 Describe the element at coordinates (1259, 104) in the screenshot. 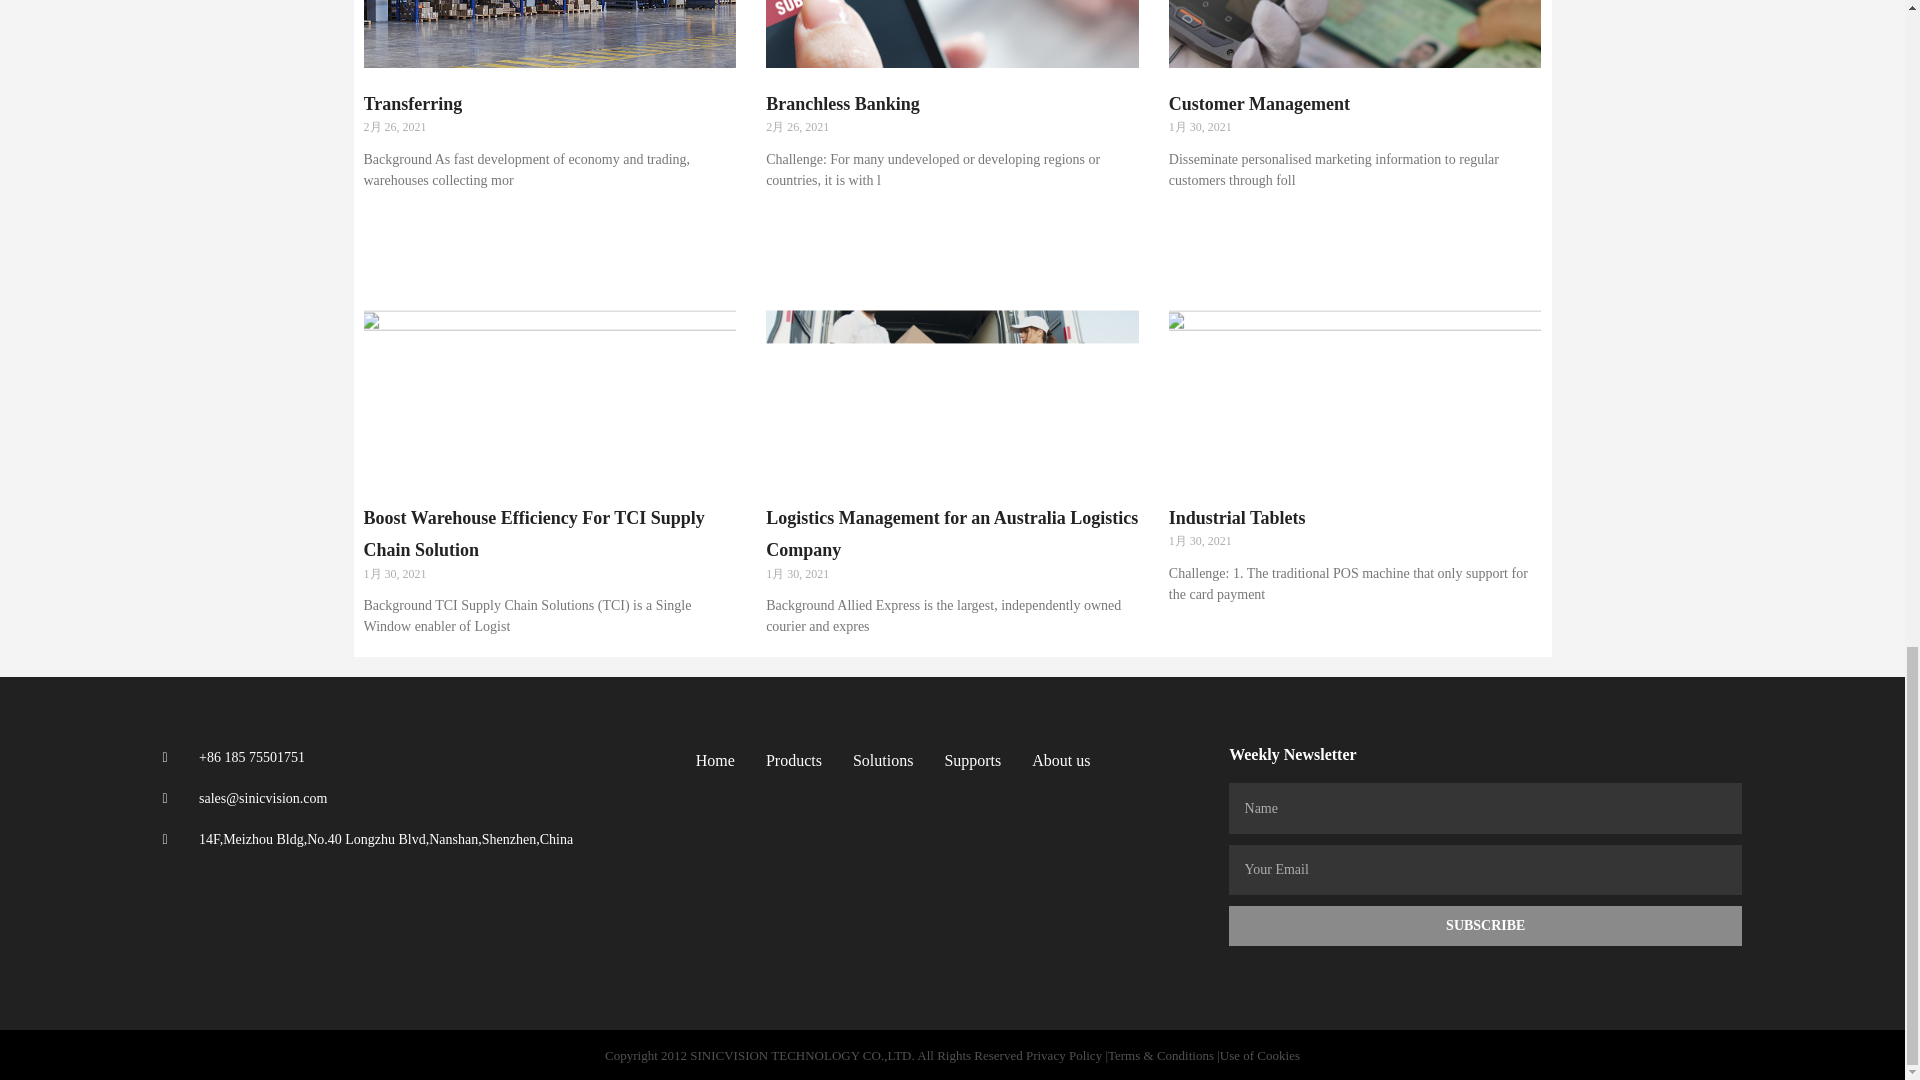

I see `Customer Management` at that location.